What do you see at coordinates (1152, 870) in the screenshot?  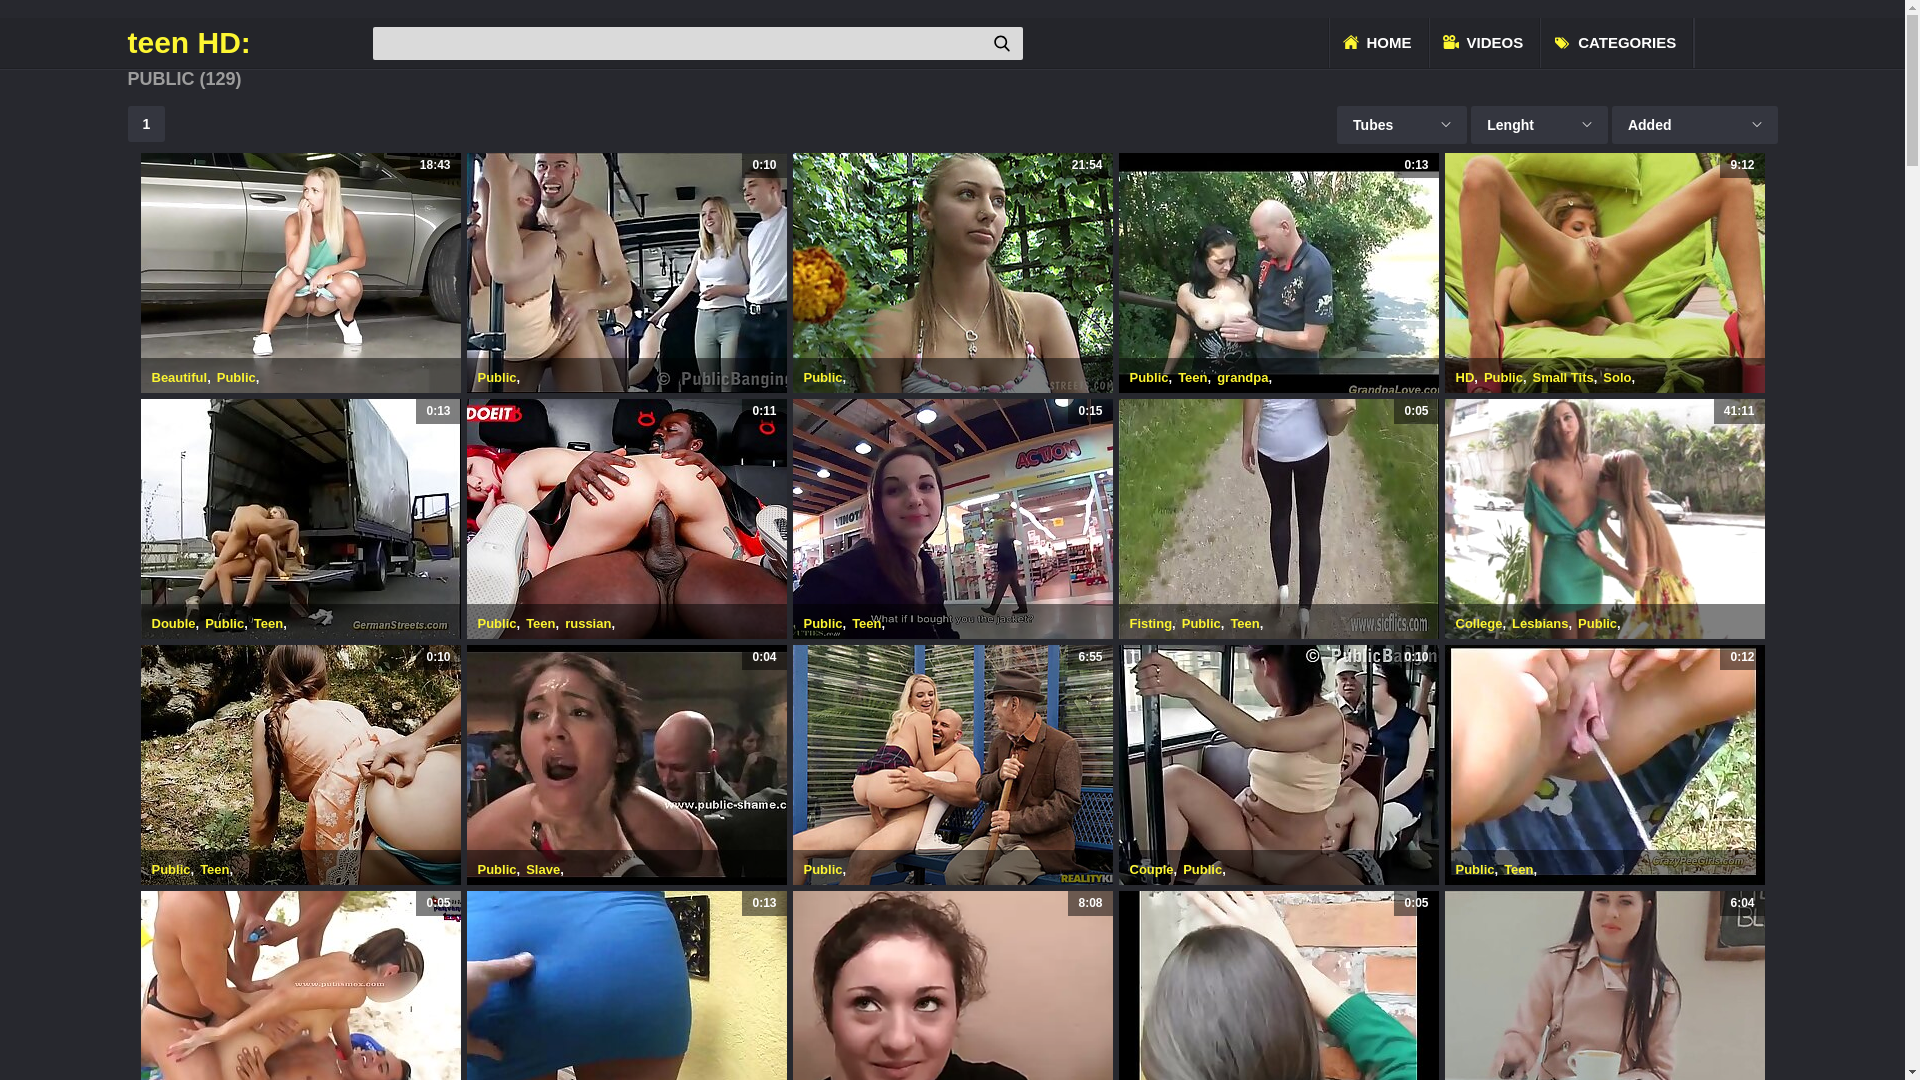 I see `Couple` at bounding box center [1152, 870].